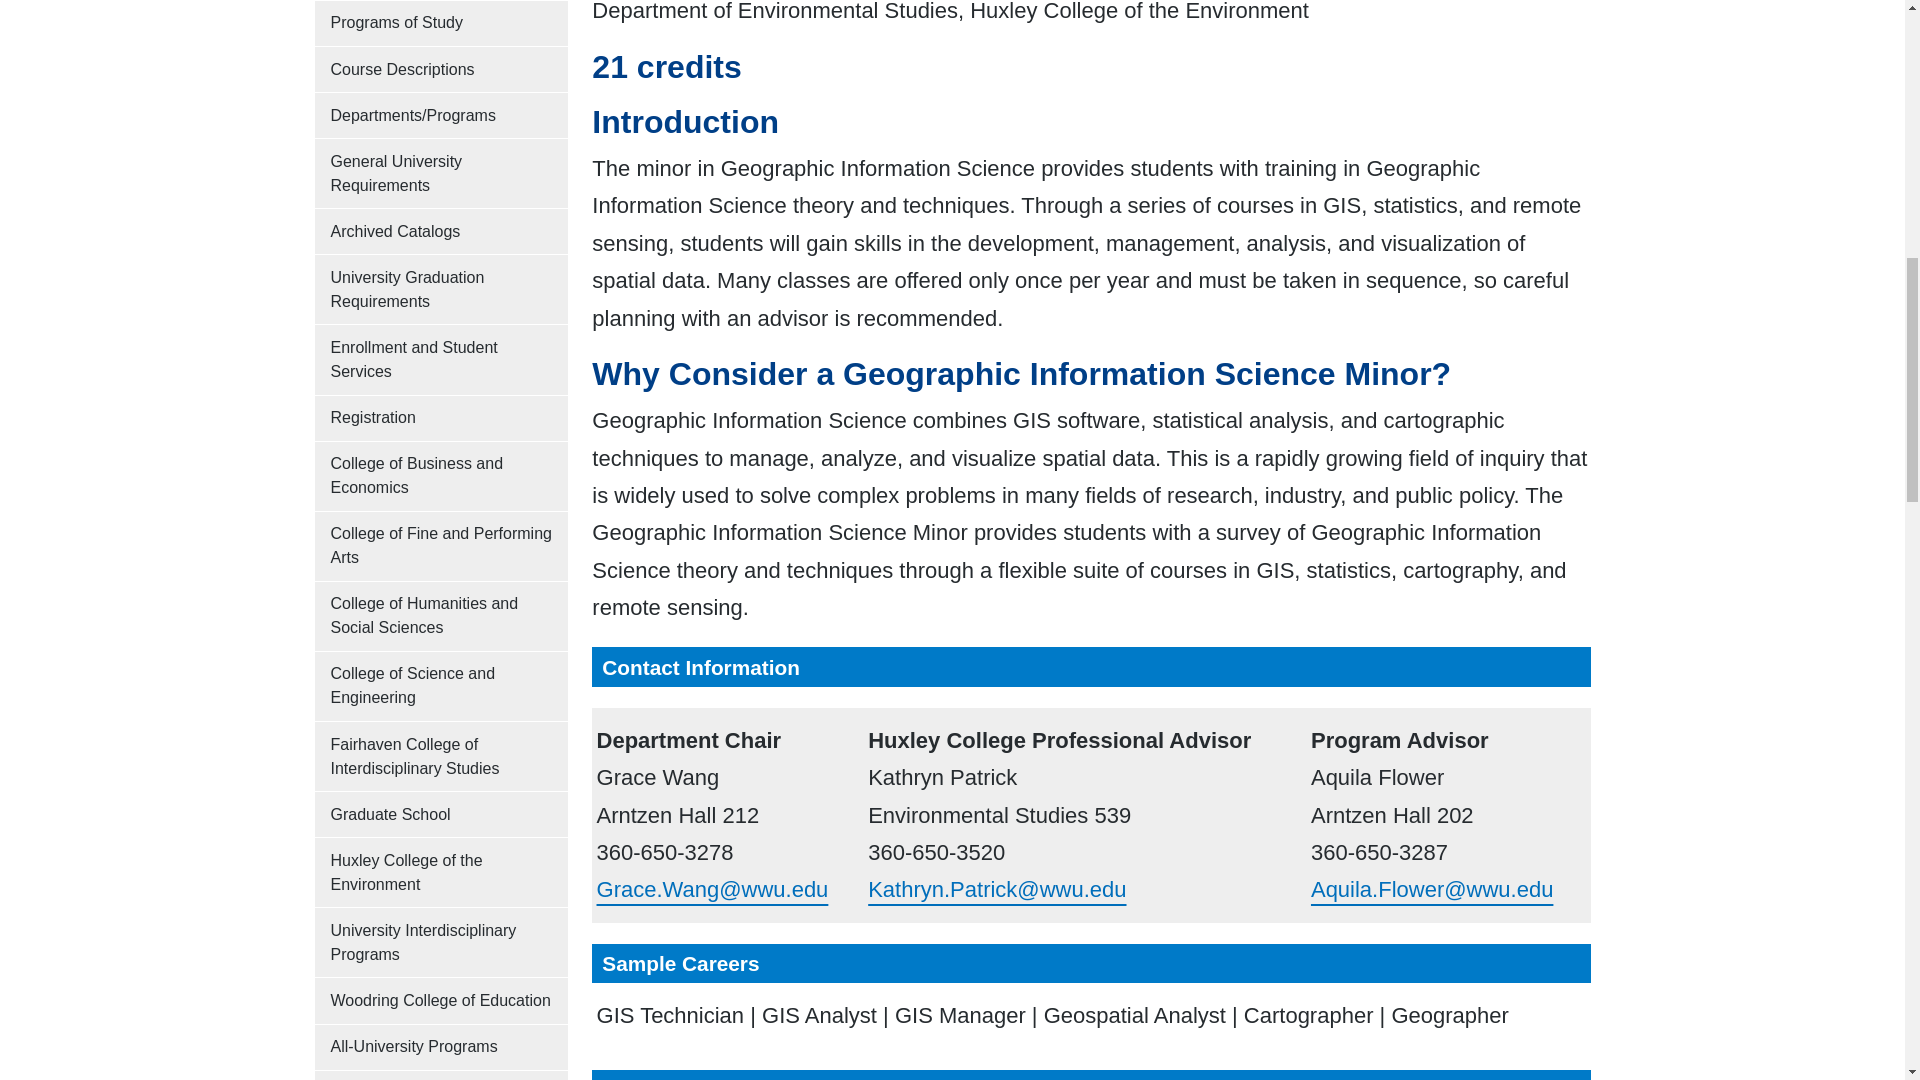 This screenshot has height=1080, width=1920. Describe the element at coordinates (441, 418) in the screenshot. I see `Registration` at that location.